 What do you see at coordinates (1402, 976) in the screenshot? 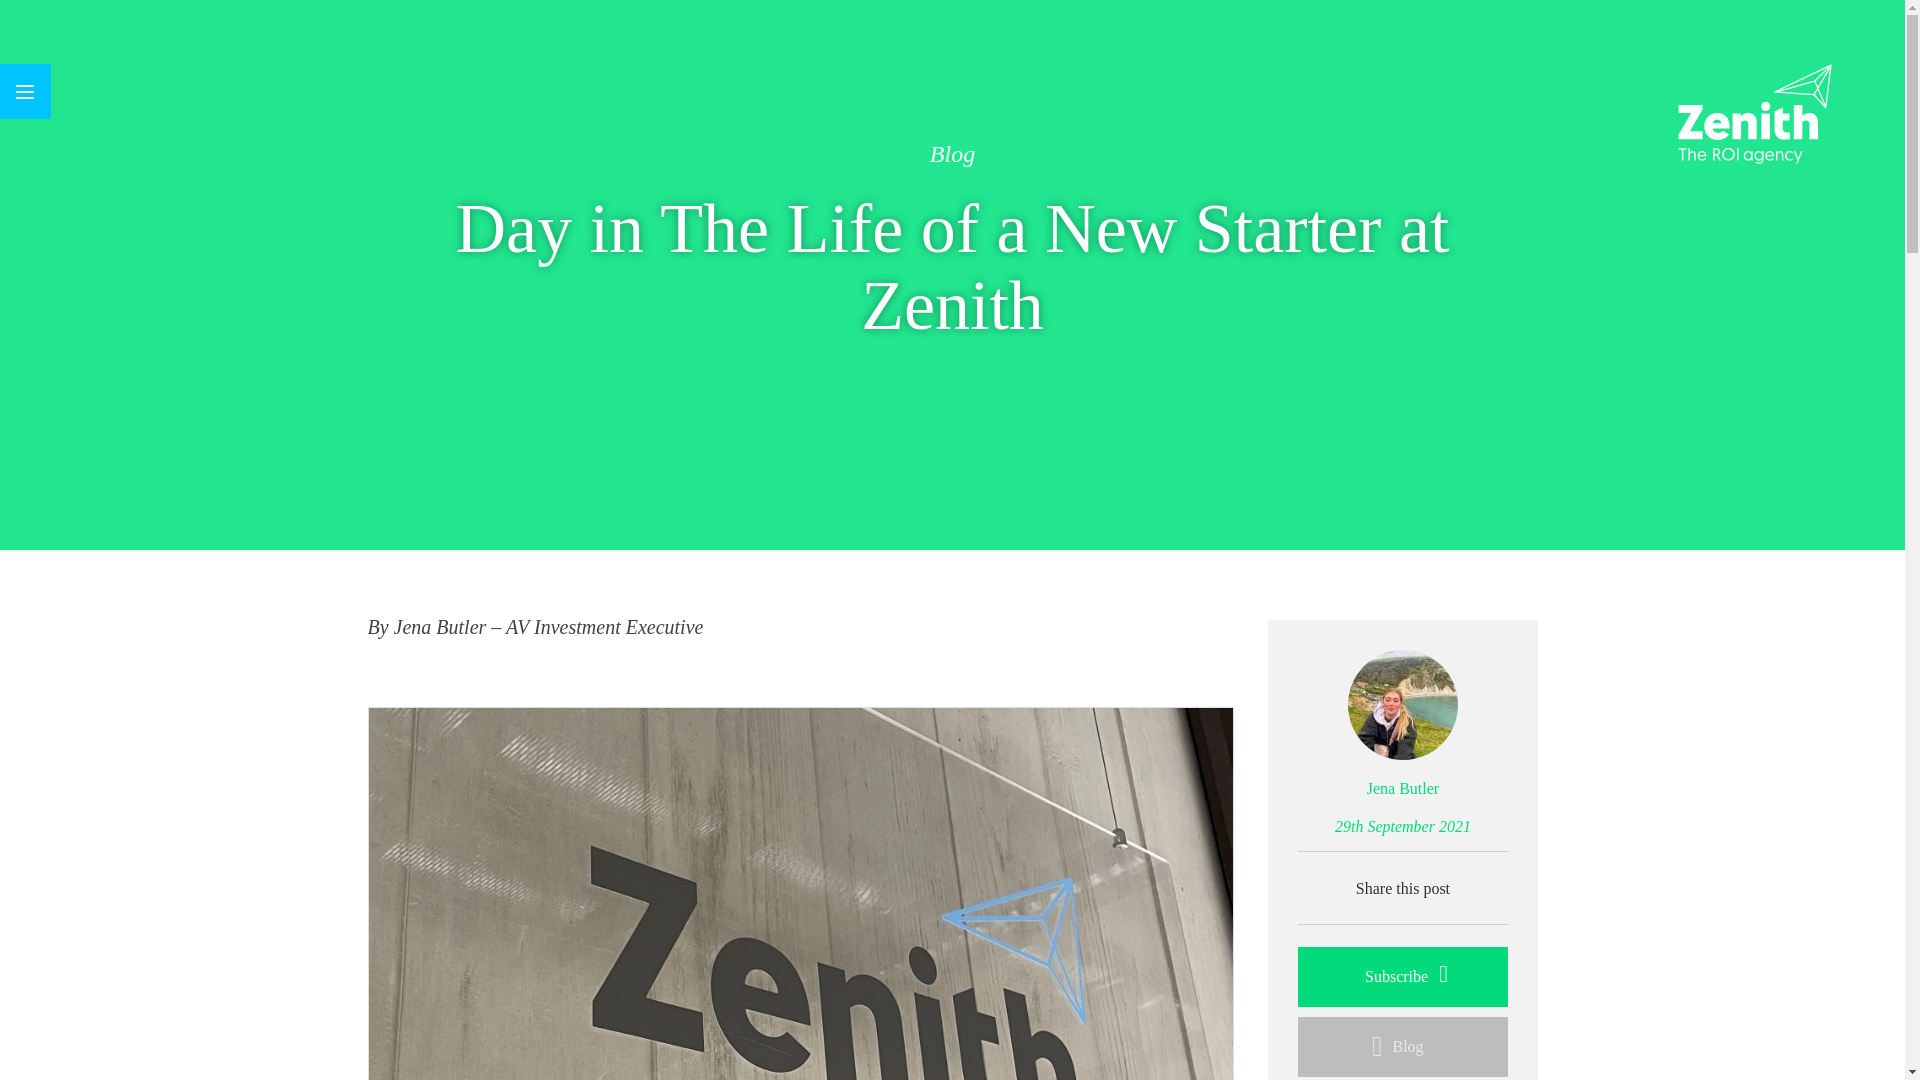
I see `Subscribe` at bounding box center [1402, 976].